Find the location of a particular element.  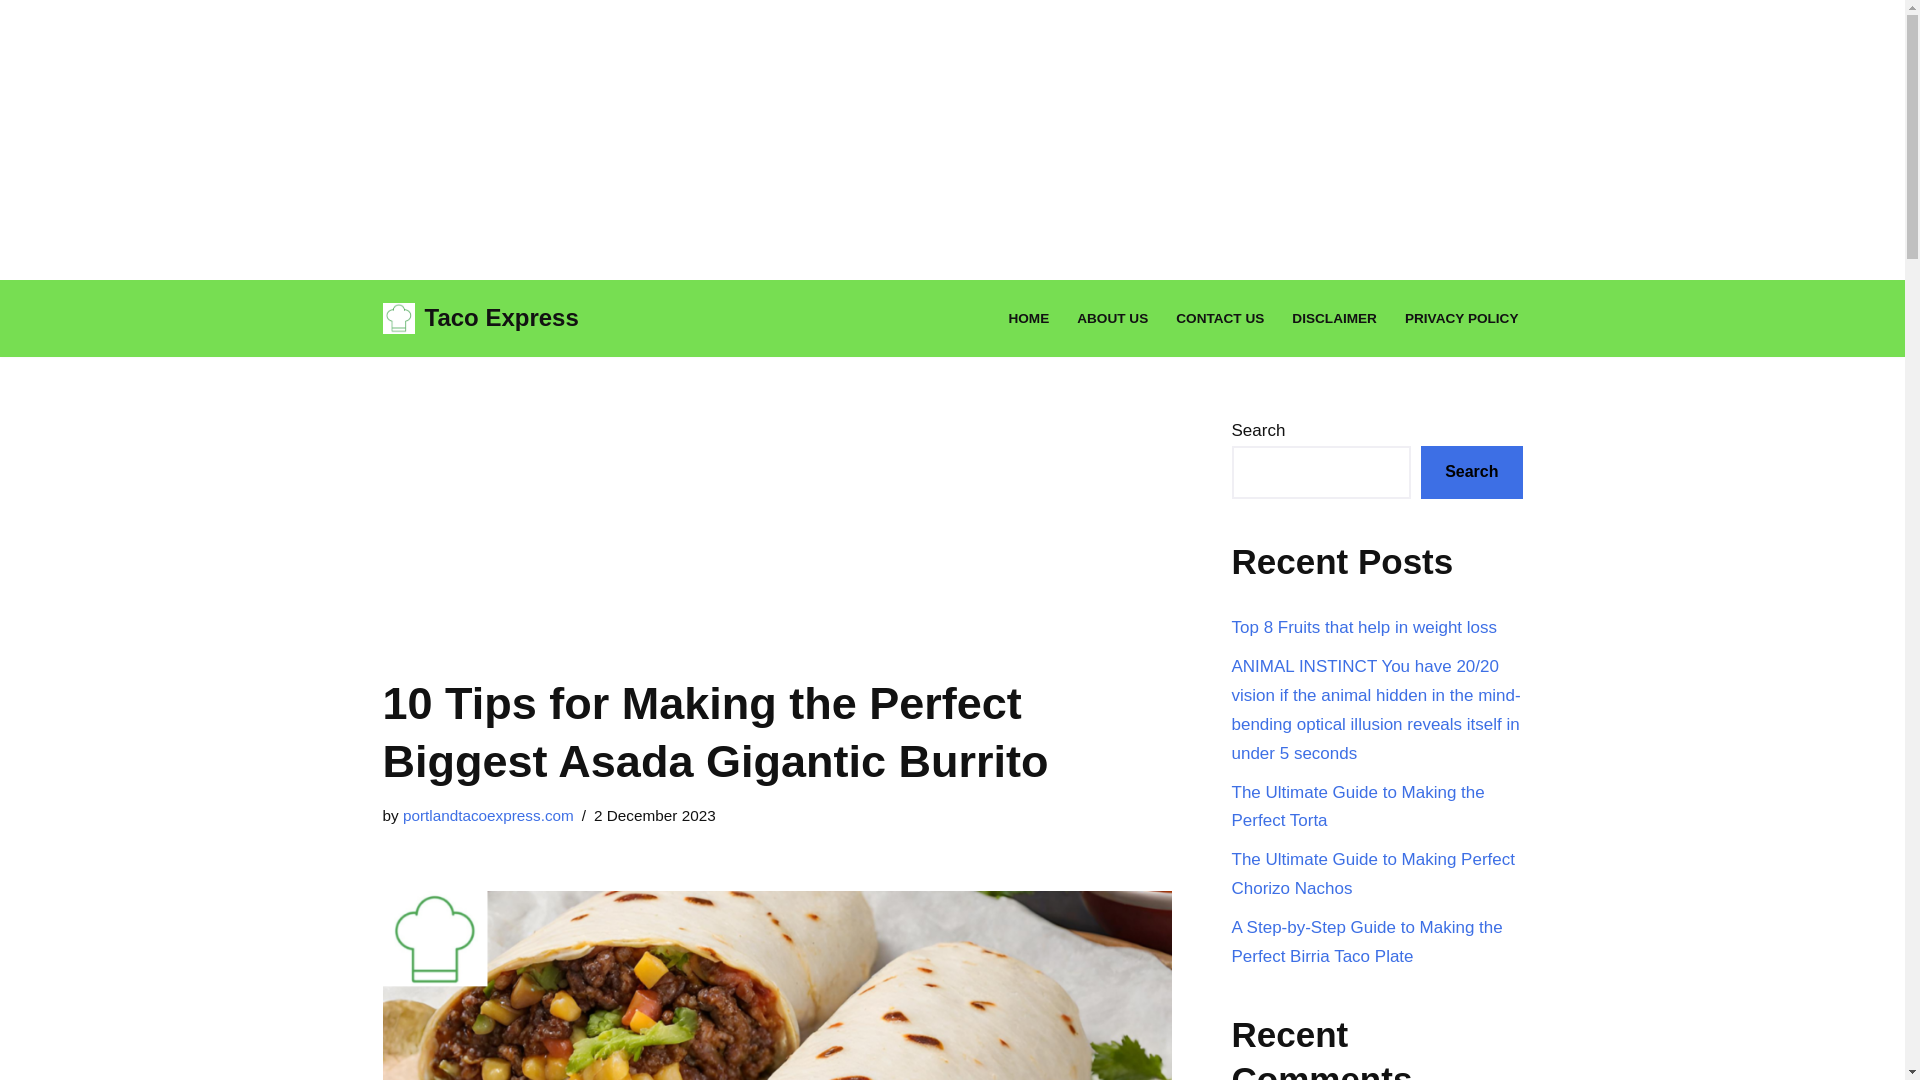

ABOUT US is located at coordinates (1112, 318).